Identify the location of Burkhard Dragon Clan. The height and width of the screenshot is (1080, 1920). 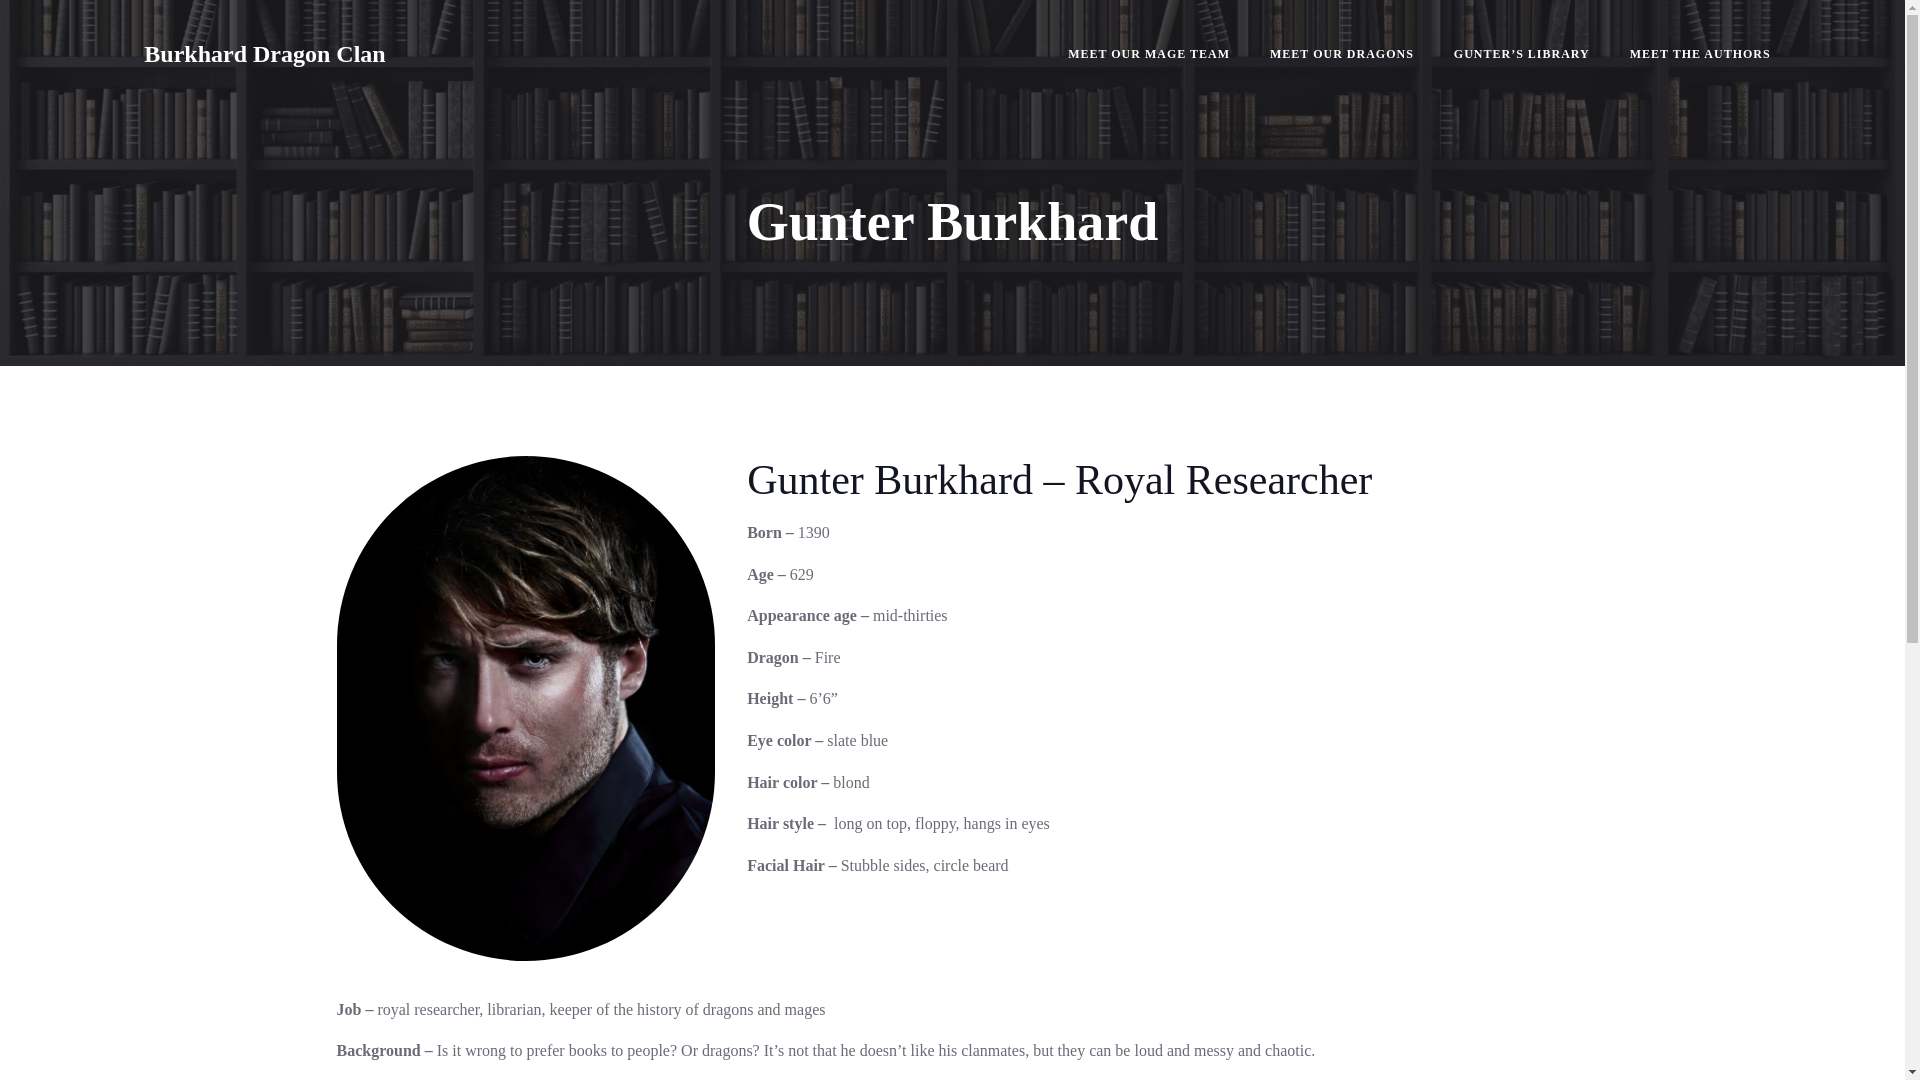
(264, 54).